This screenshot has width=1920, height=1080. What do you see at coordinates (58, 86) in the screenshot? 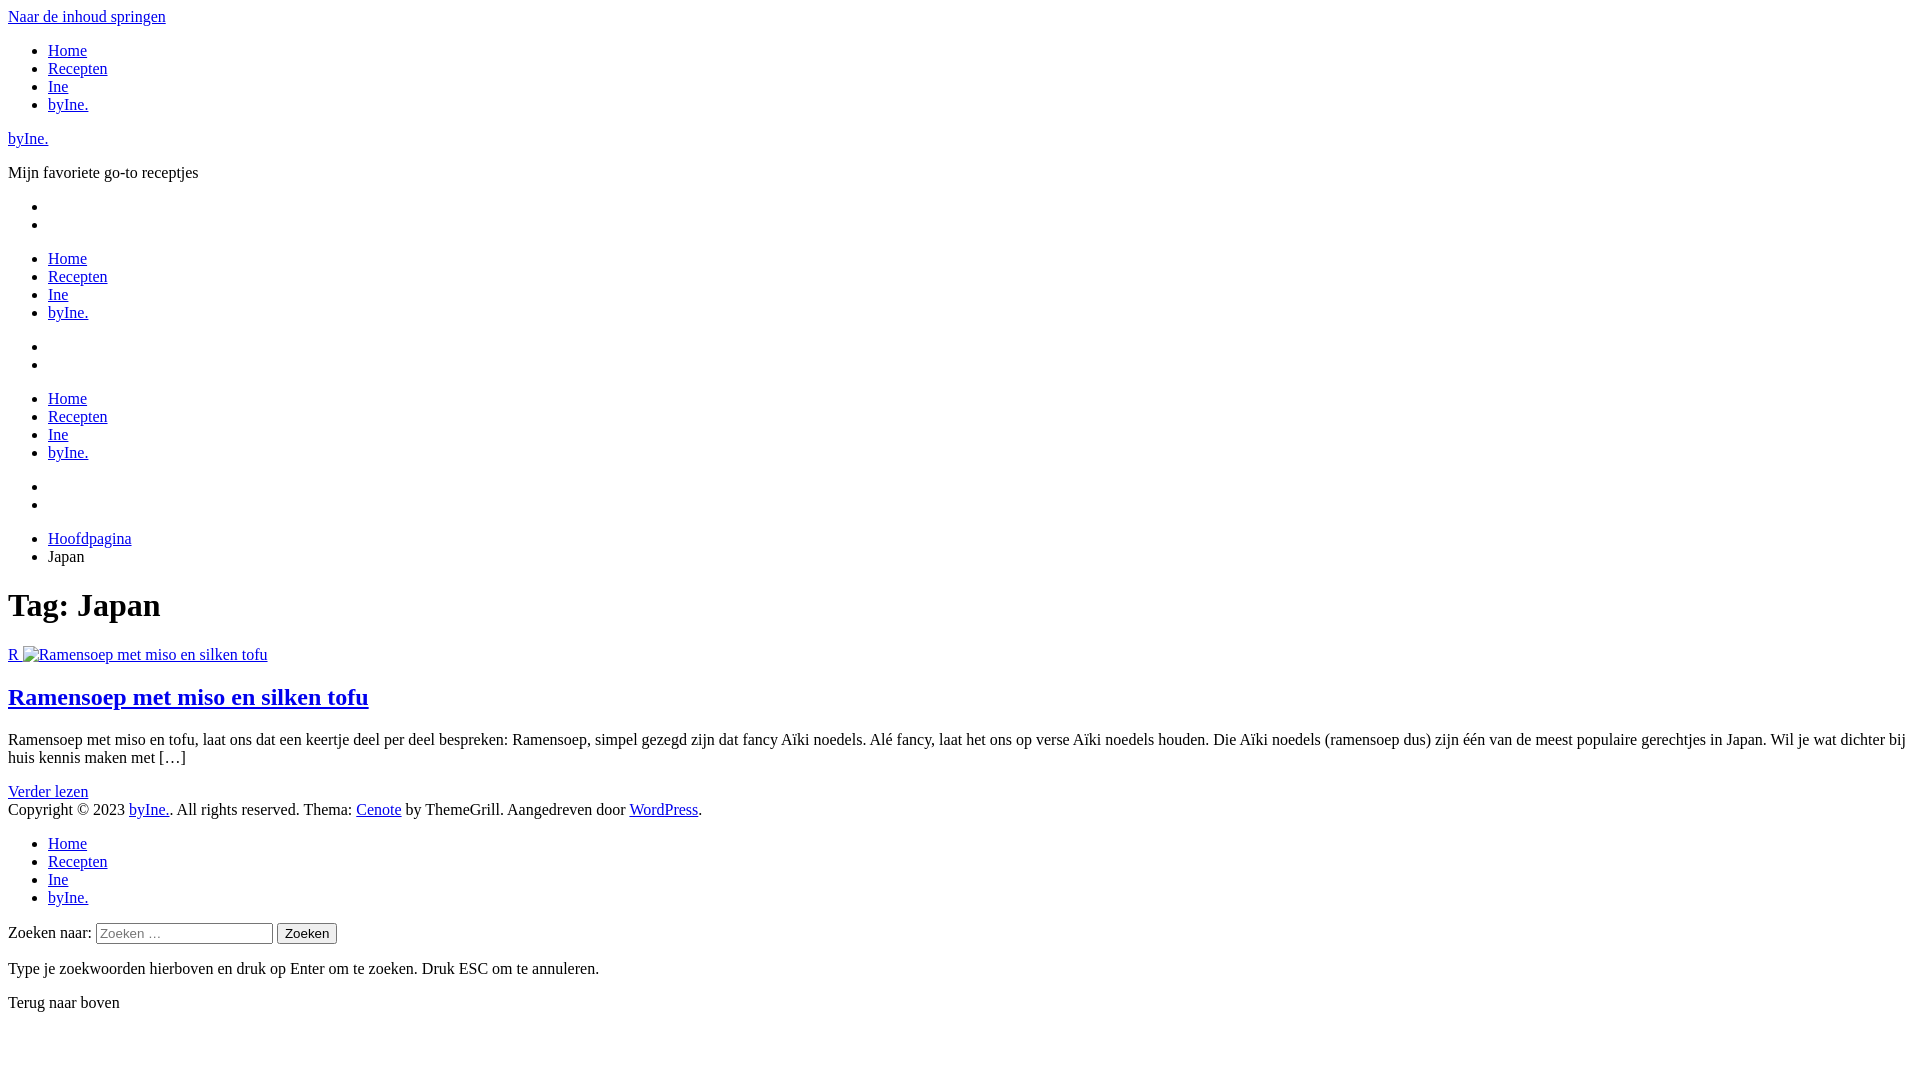
I see `Ine` at bounding box center [58, 86].